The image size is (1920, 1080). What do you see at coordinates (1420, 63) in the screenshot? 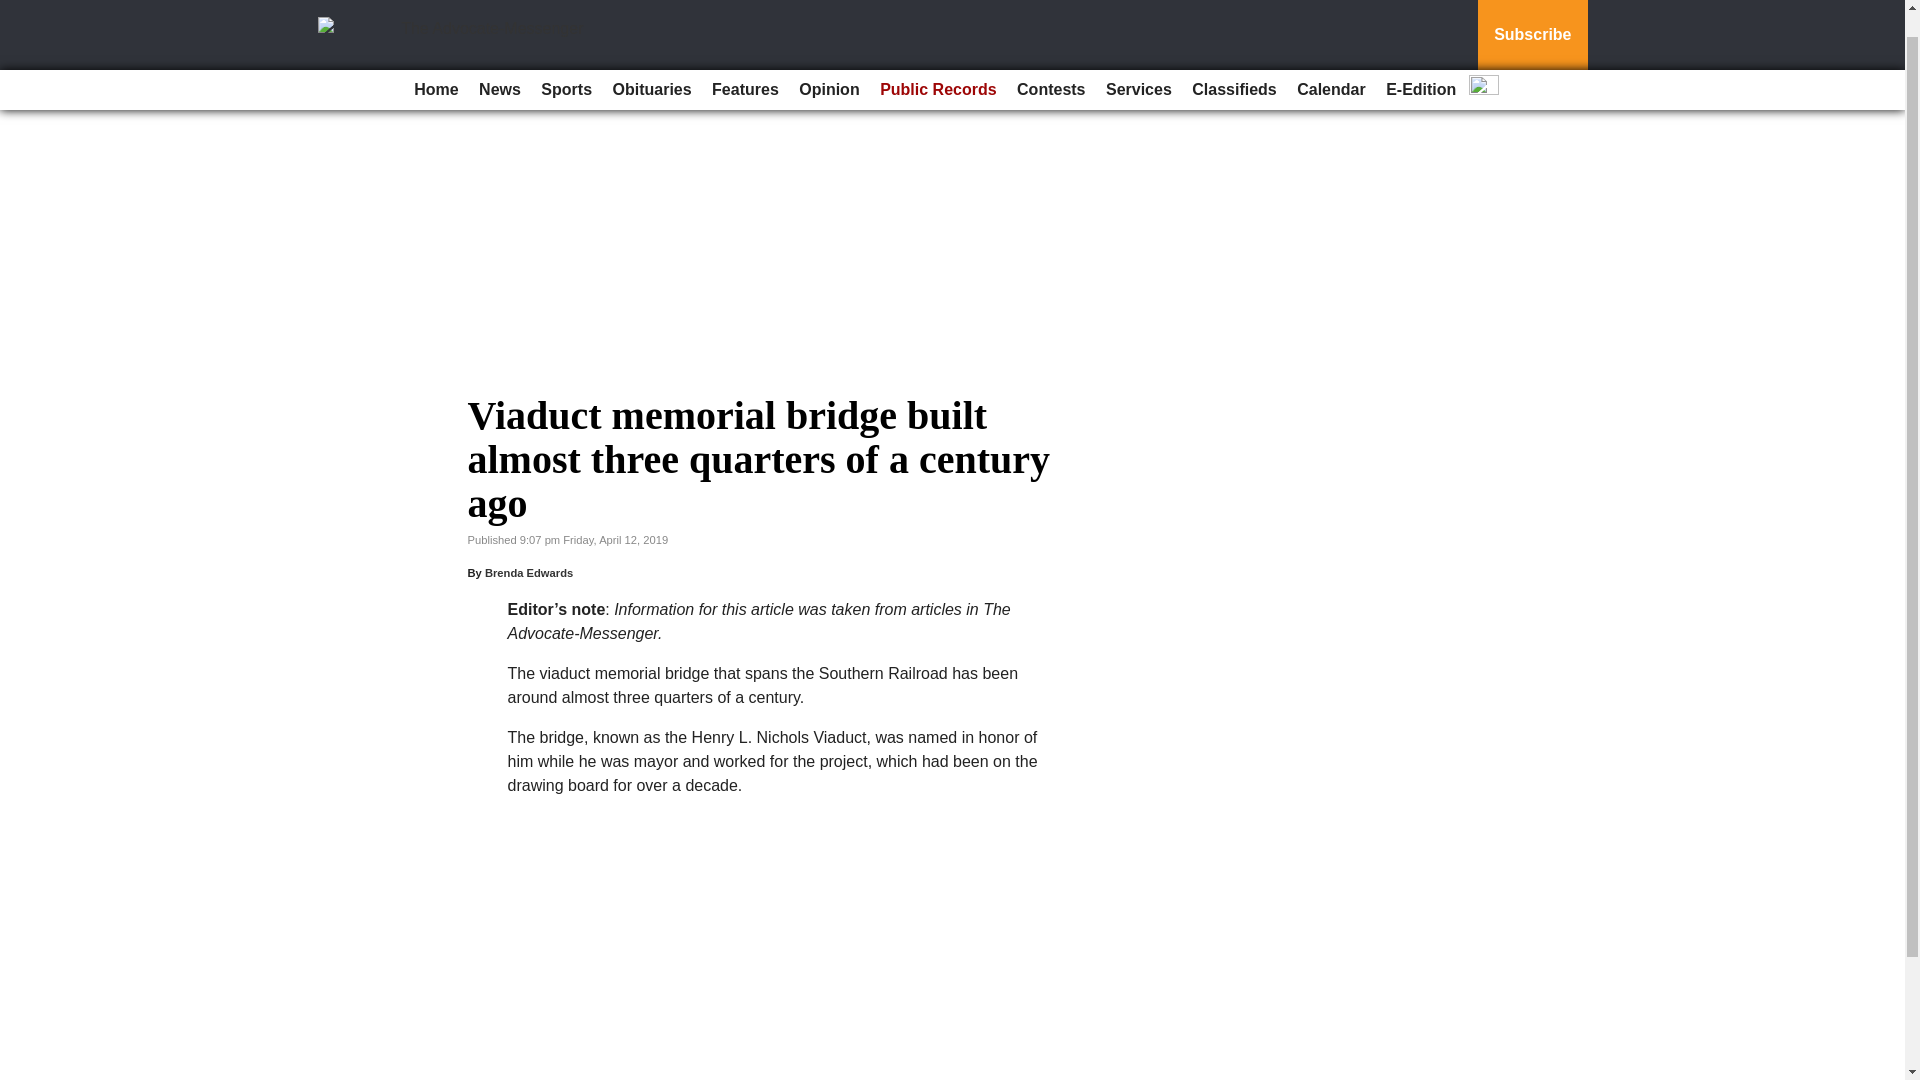
I see `E-Edition` at bounding box center [1420, 63].